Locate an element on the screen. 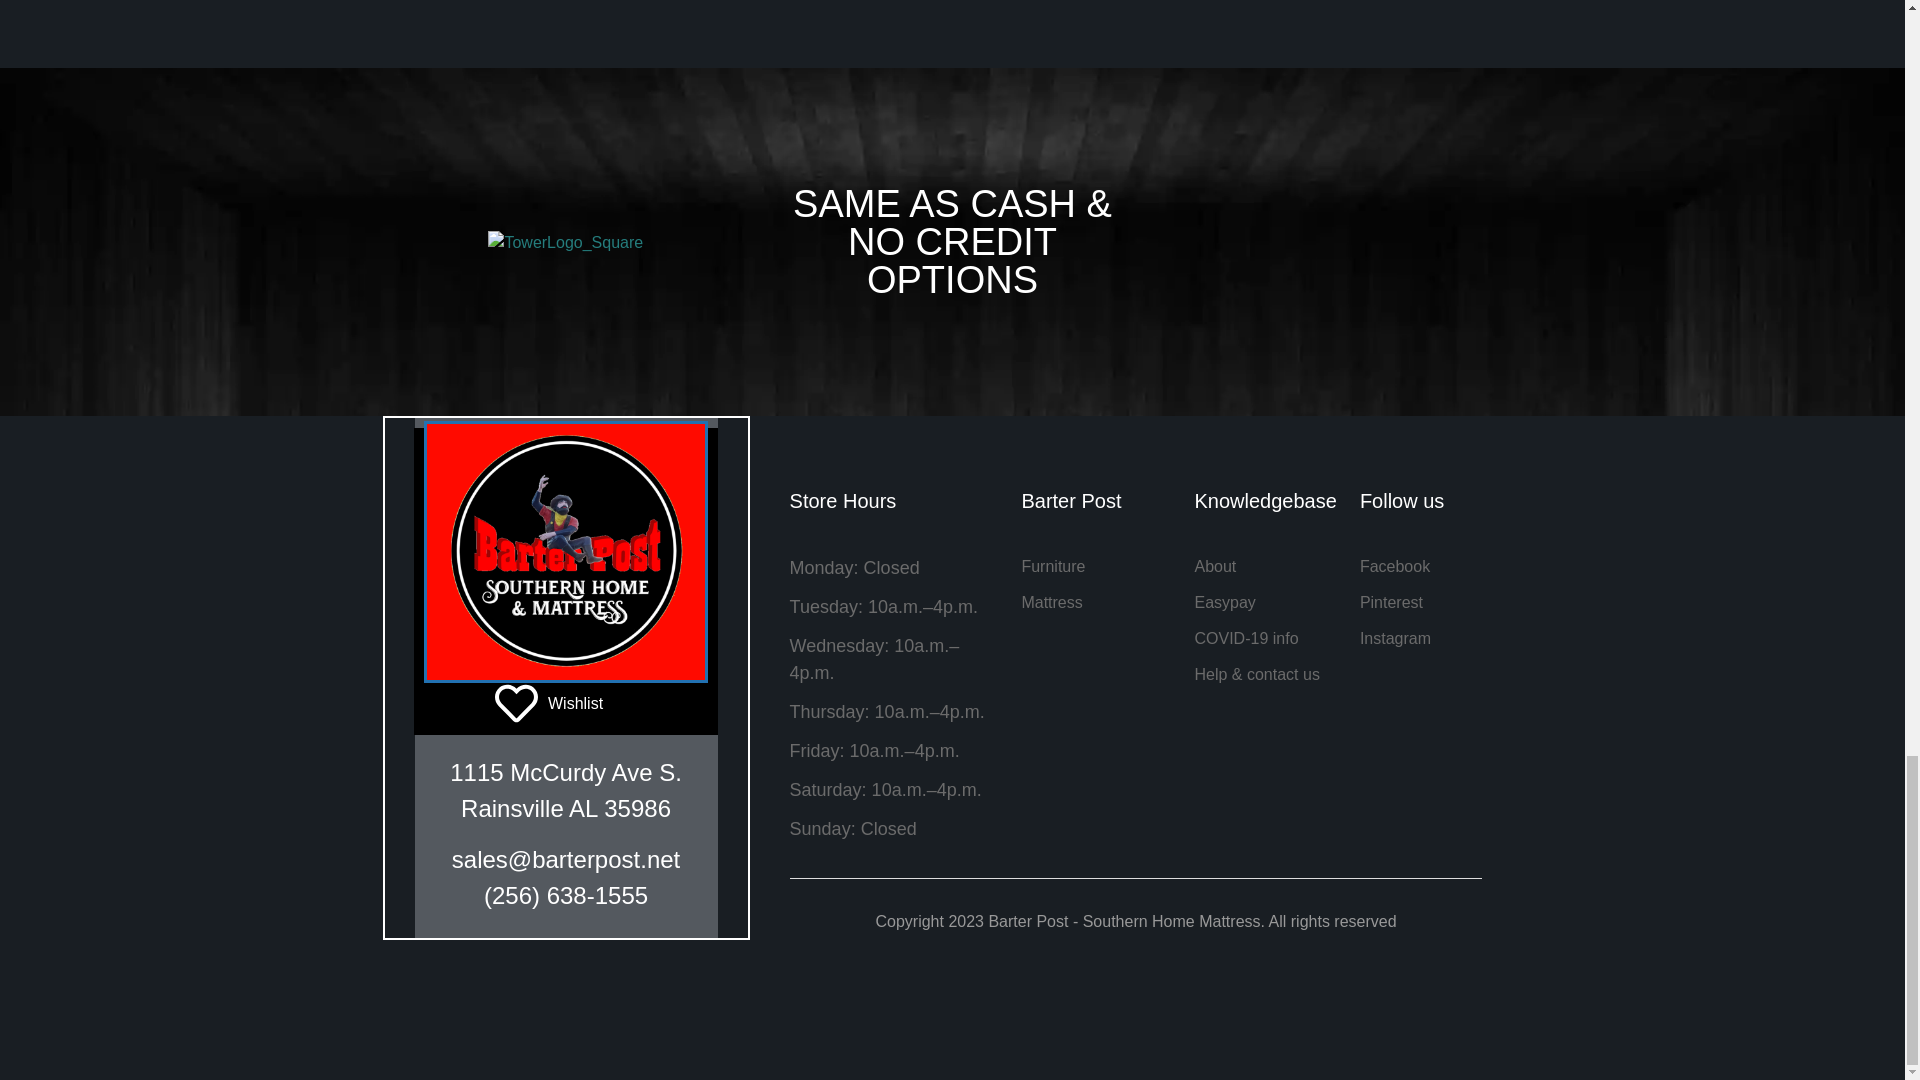 Image resolution: width=1920 pixels, height=1080 pixels. Barter Post is located at coordinates (1097, 512).